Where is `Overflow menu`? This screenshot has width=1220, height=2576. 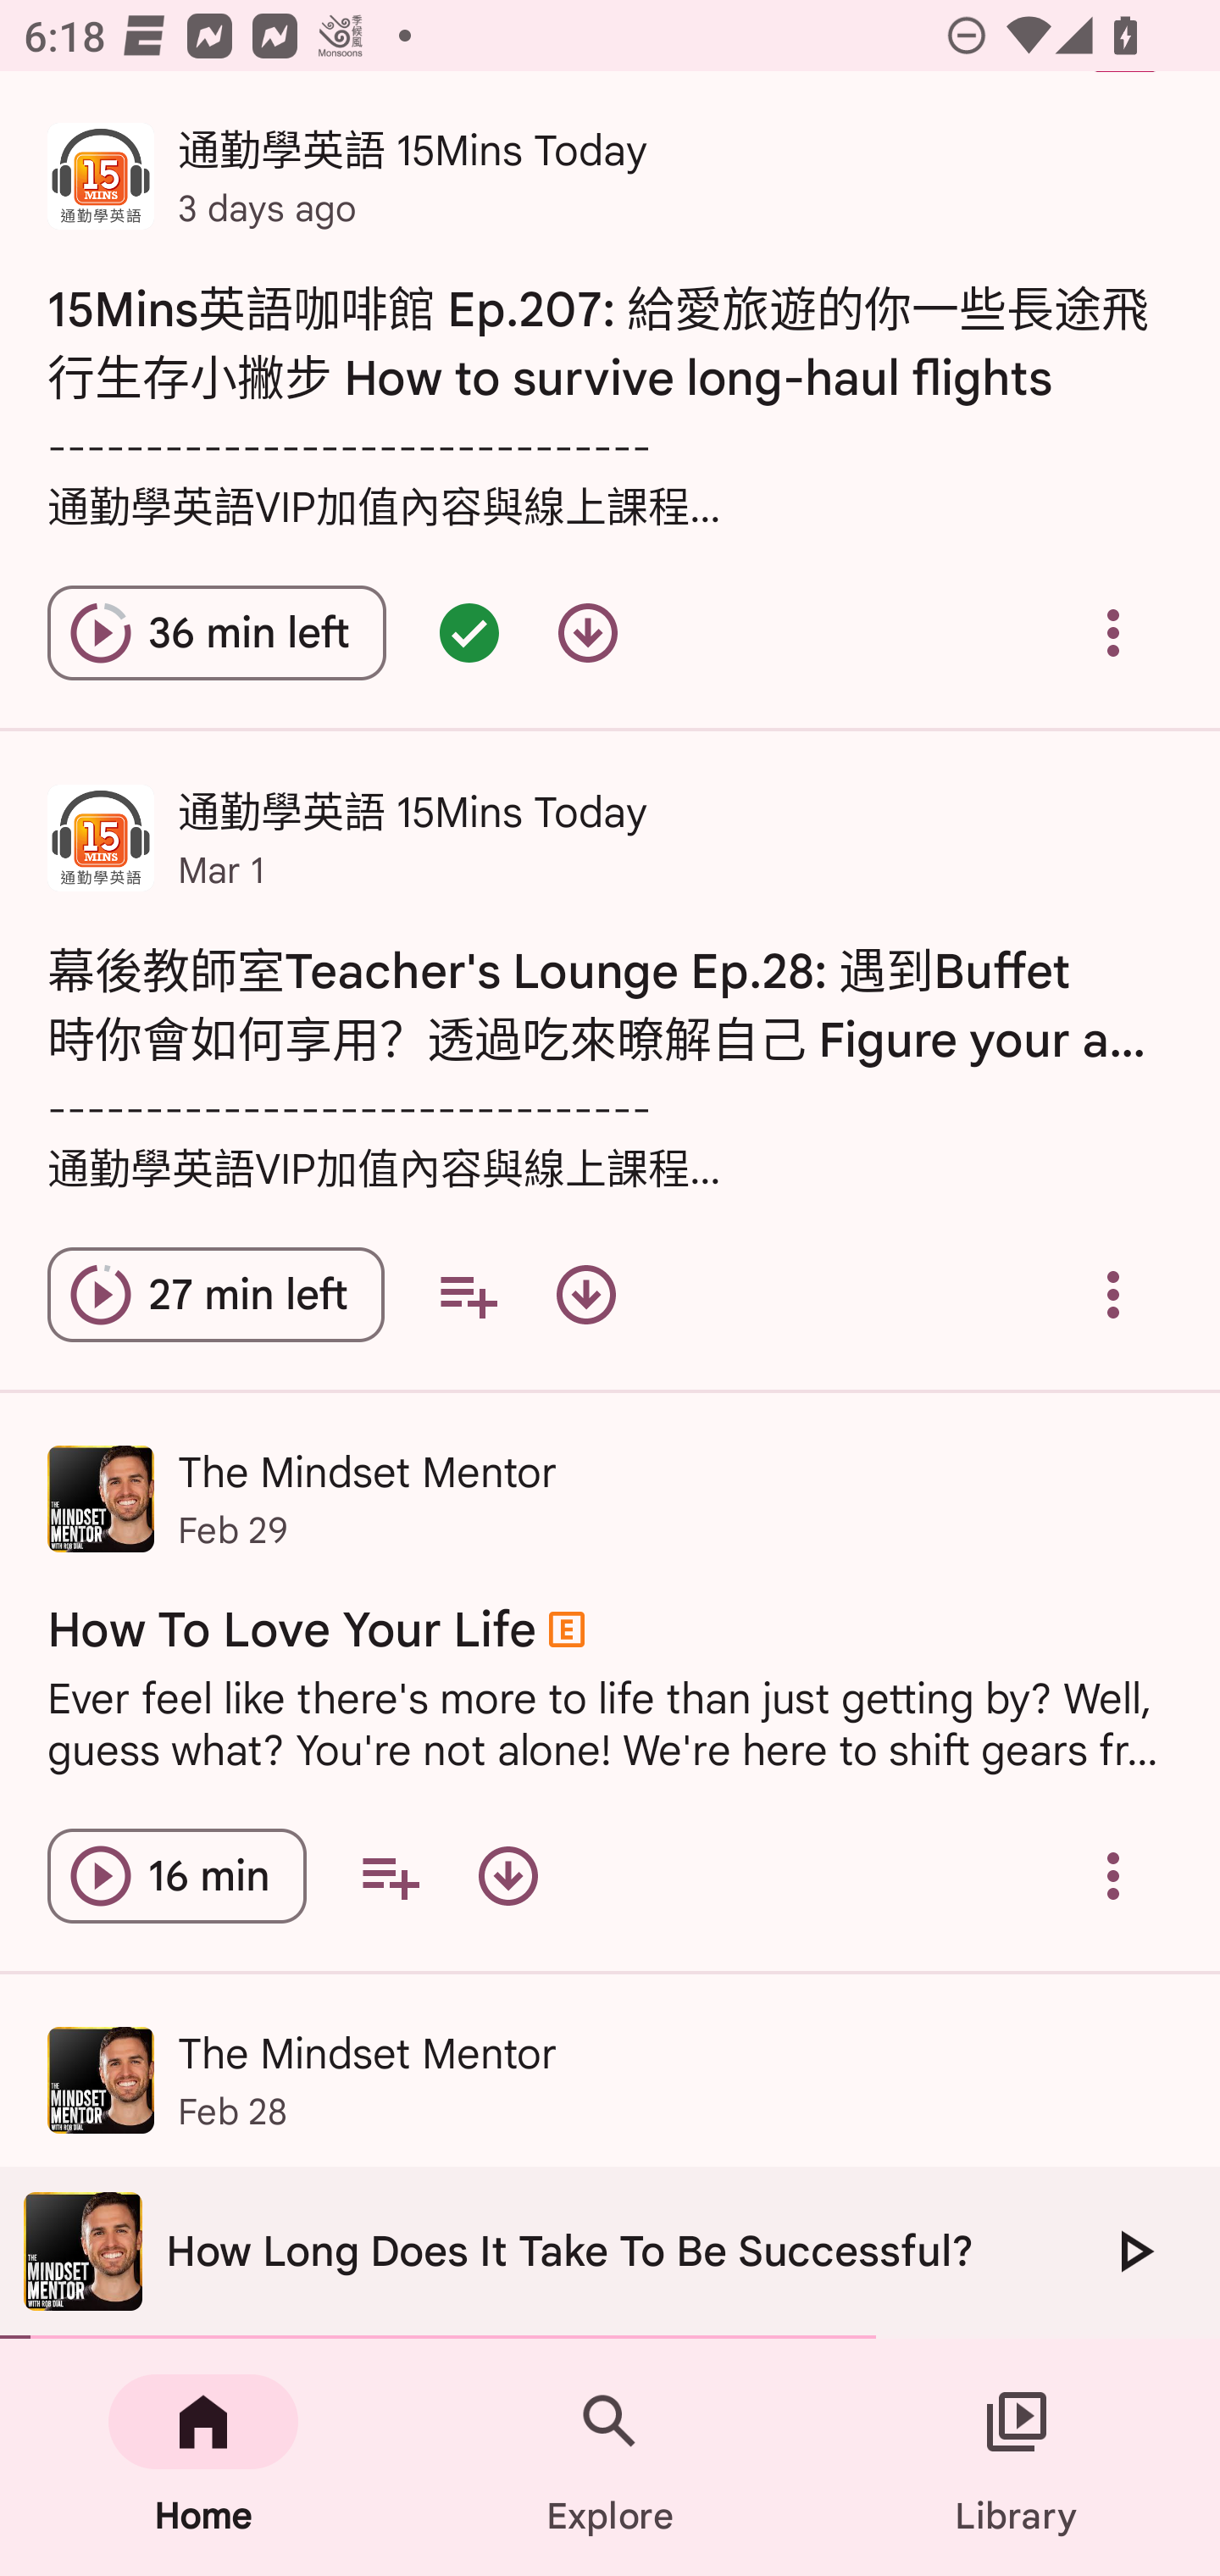
Overflow menu is located at coordinates (1113, 1295).